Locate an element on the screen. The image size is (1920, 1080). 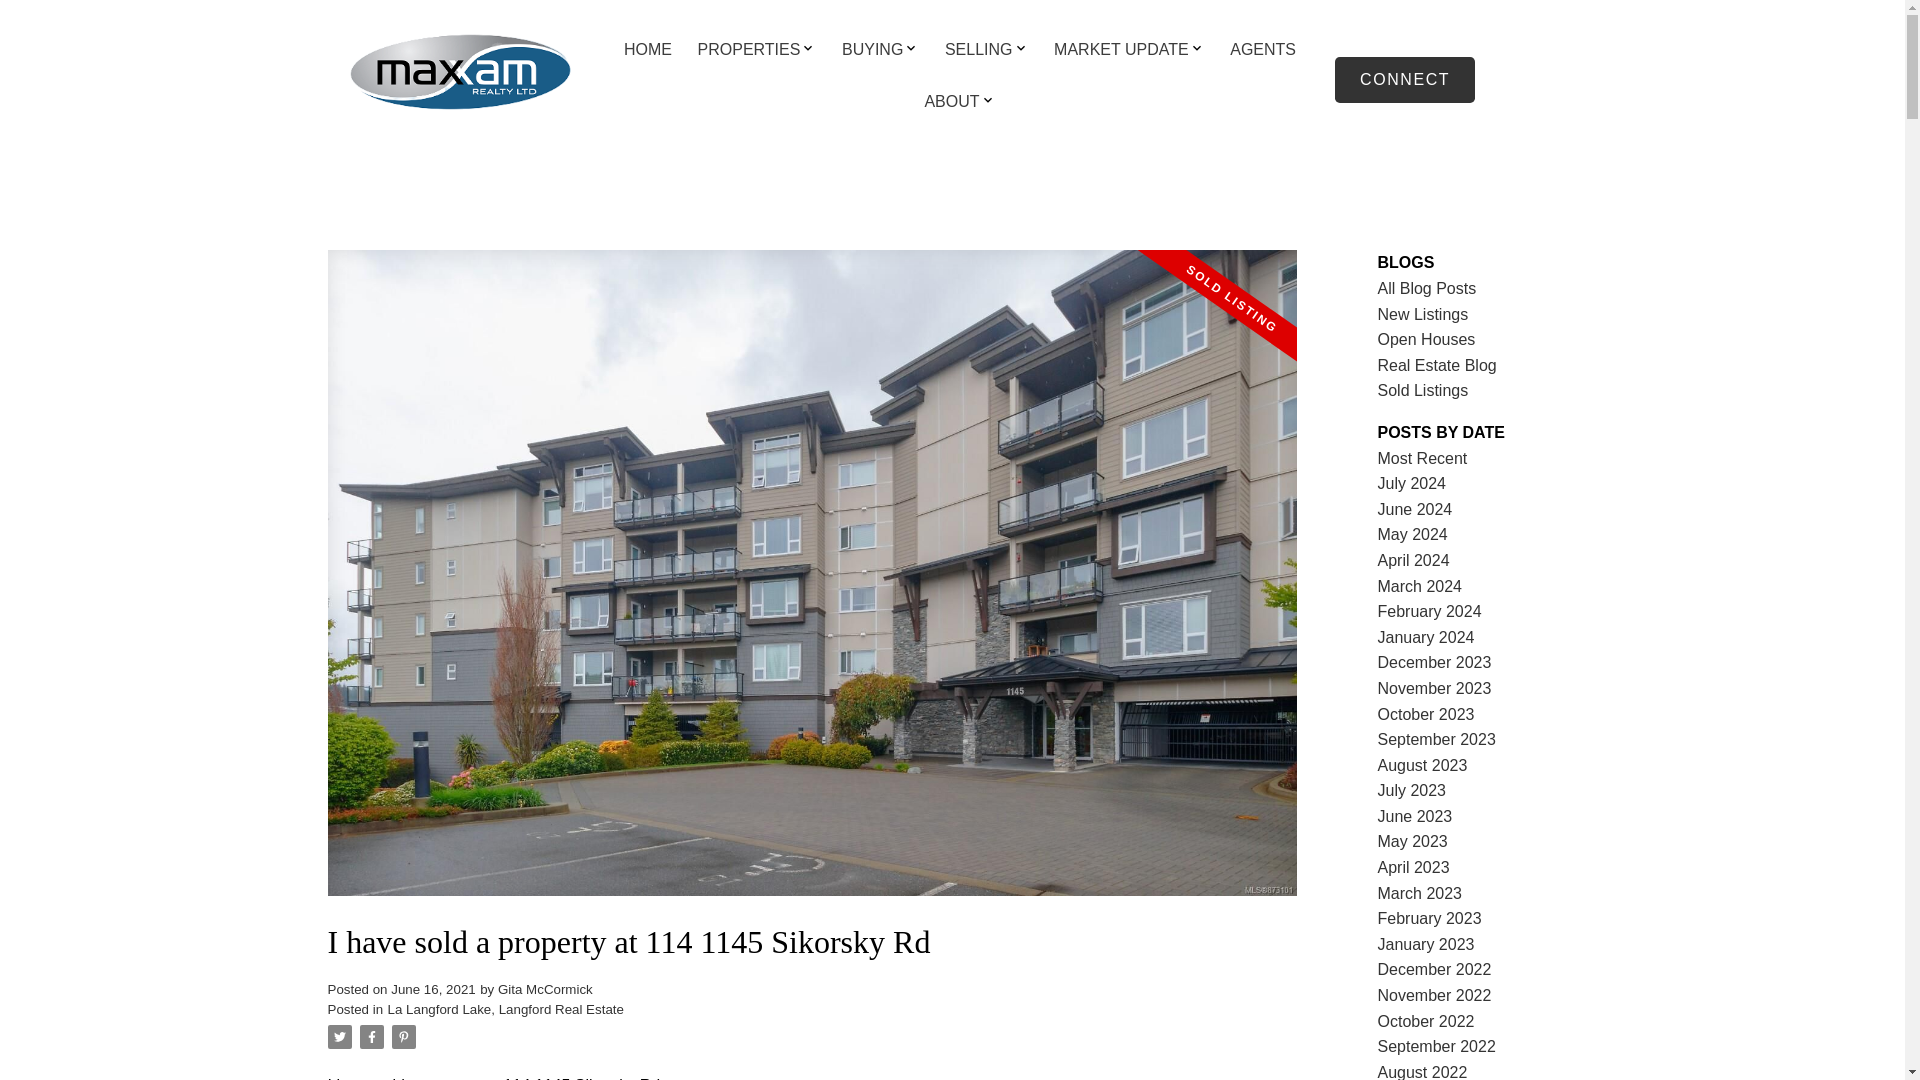
AGENTS is located at coordinates (1263, 50).